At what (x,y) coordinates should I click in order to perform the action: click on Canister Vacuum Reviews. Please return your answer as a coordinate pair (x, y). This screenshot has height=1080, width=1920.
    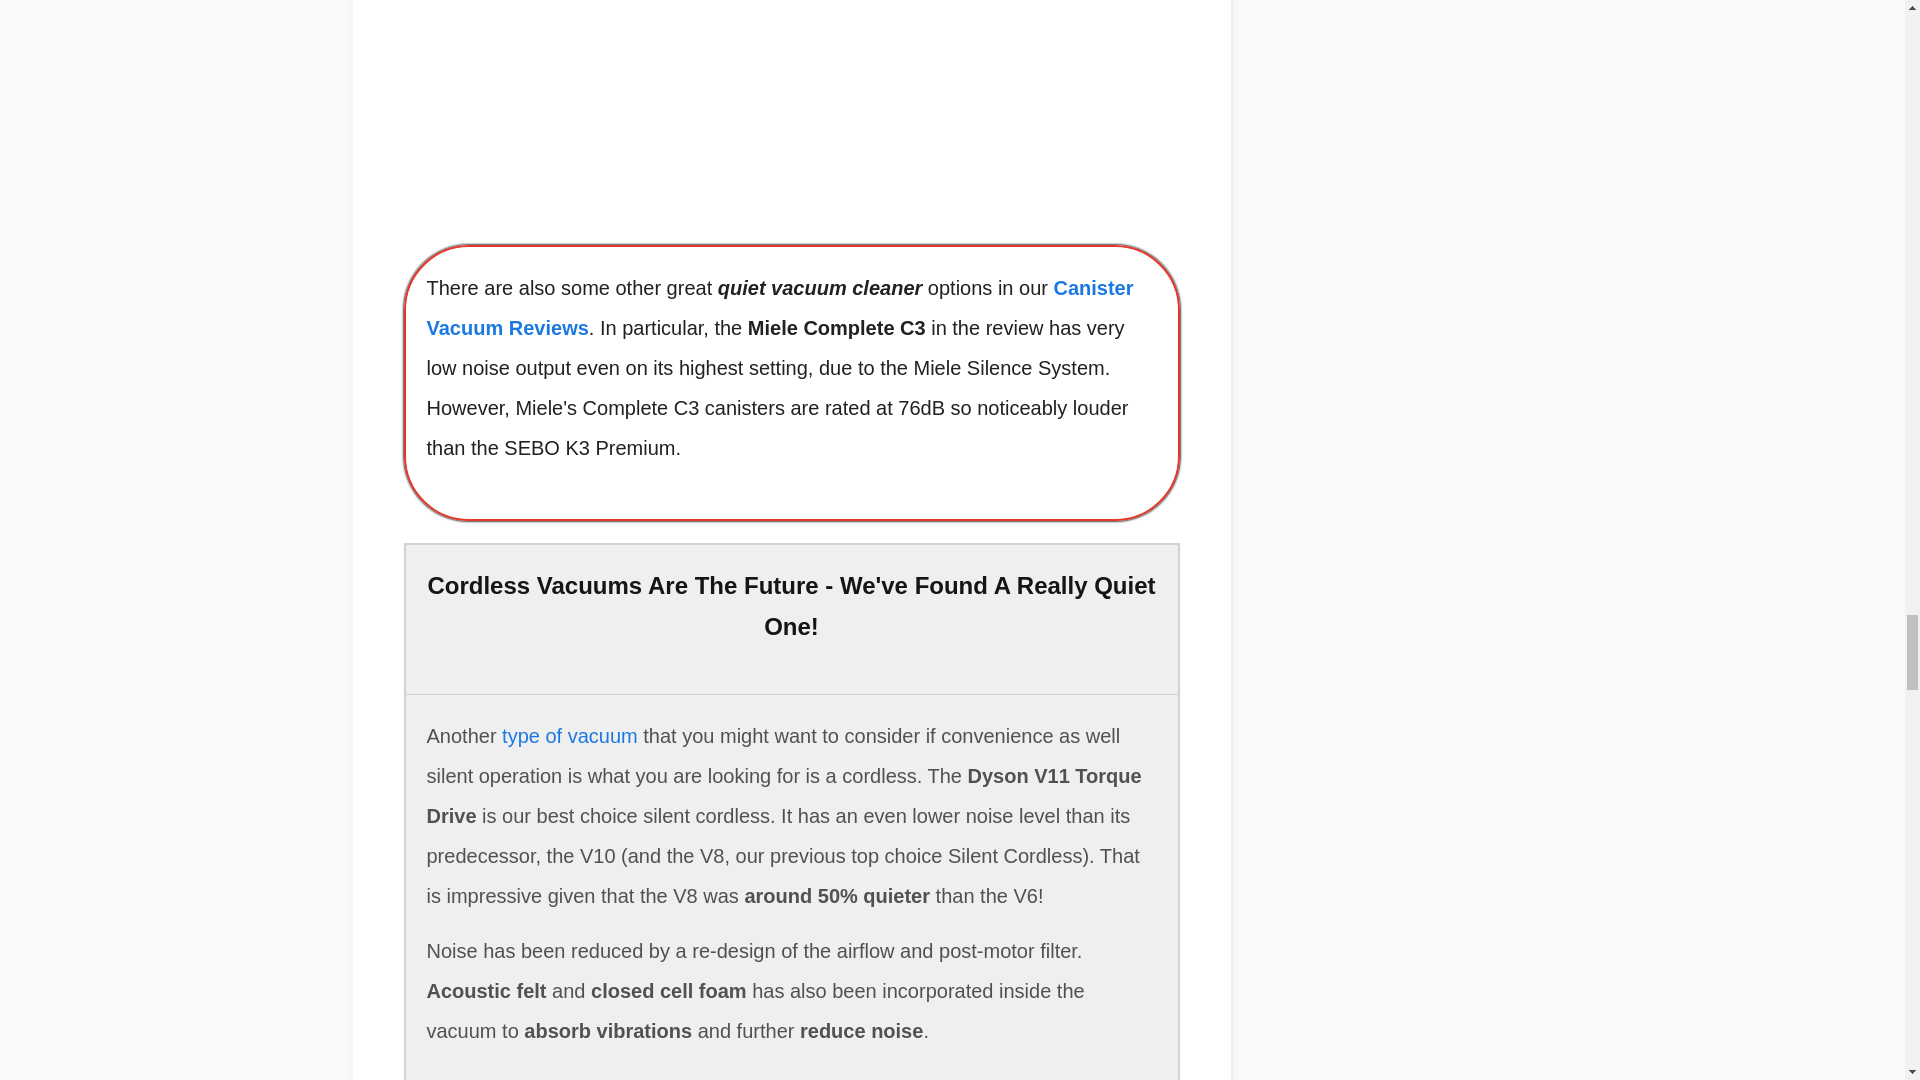
    Looking at the image, I should click on (779, 308).